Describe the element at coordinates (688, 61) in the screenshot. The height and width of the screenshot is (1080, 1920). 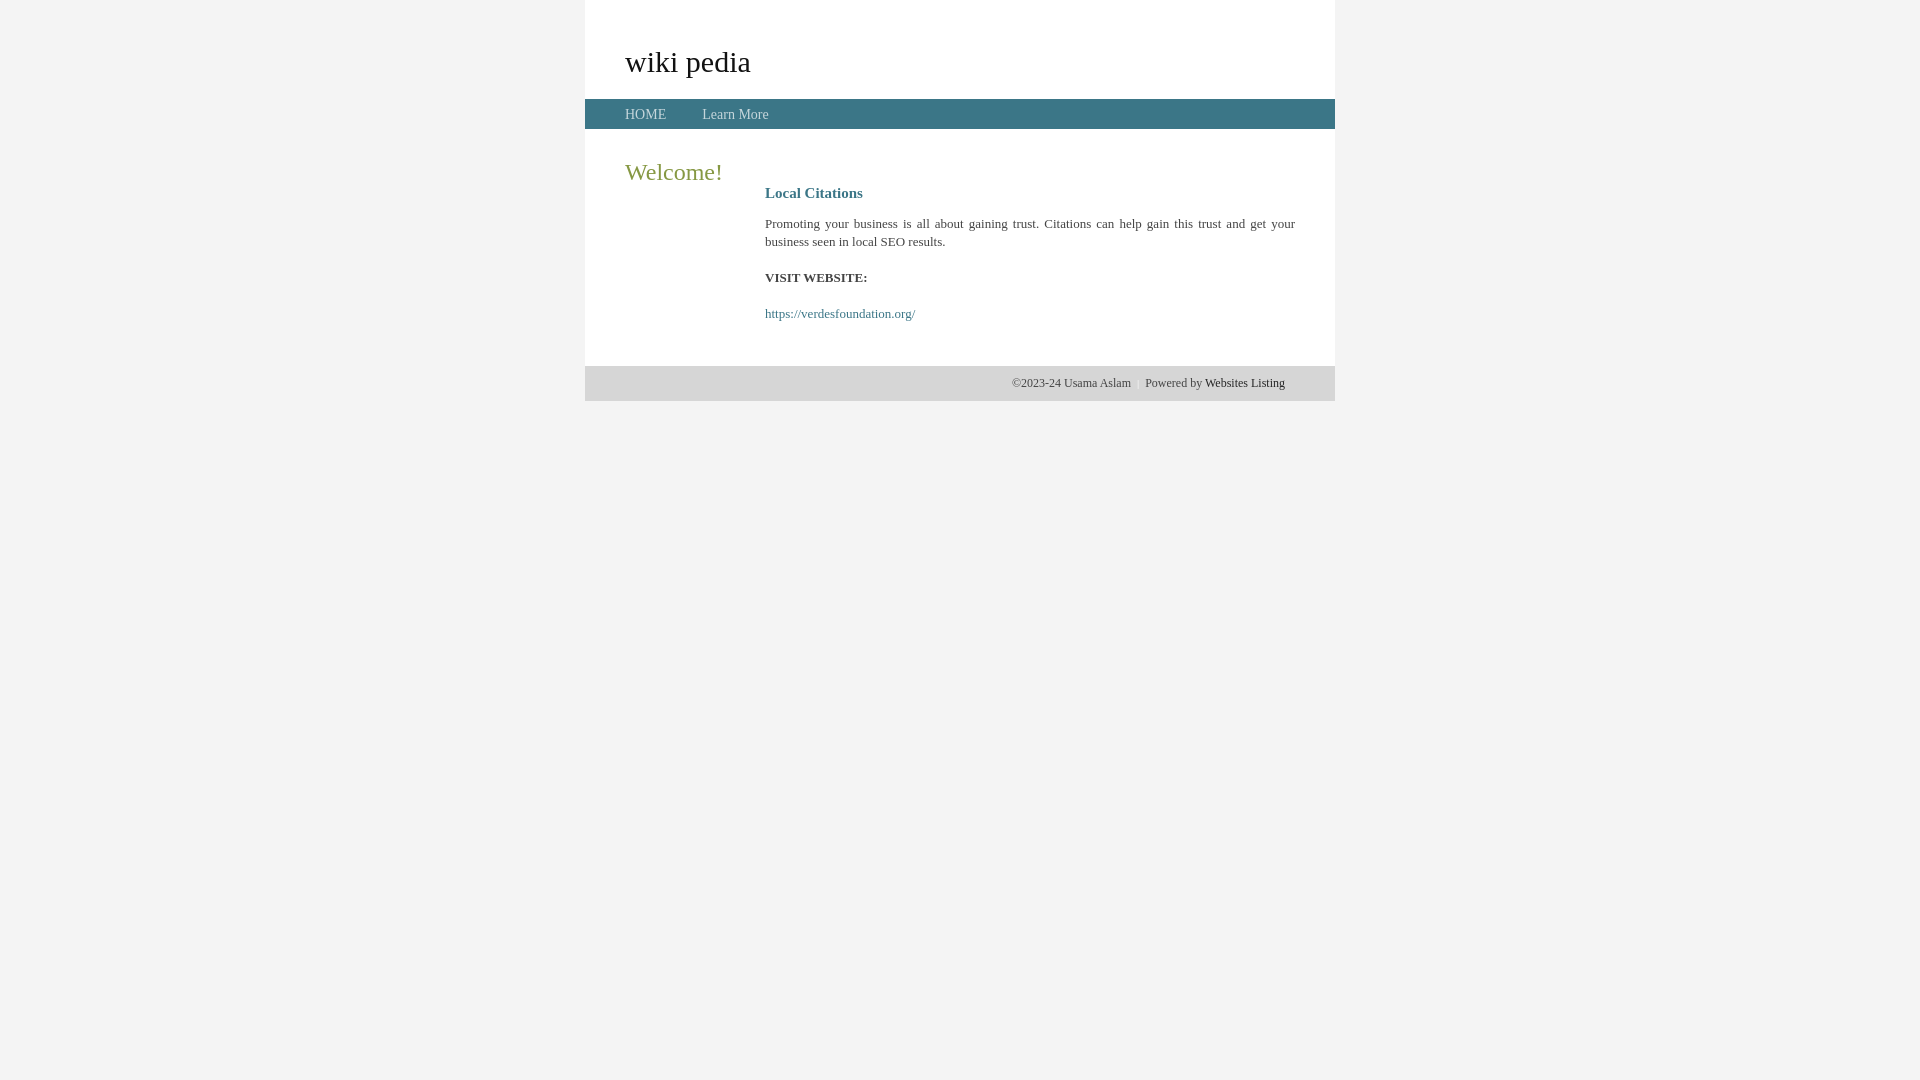
I see `wiki pedia` at that location.